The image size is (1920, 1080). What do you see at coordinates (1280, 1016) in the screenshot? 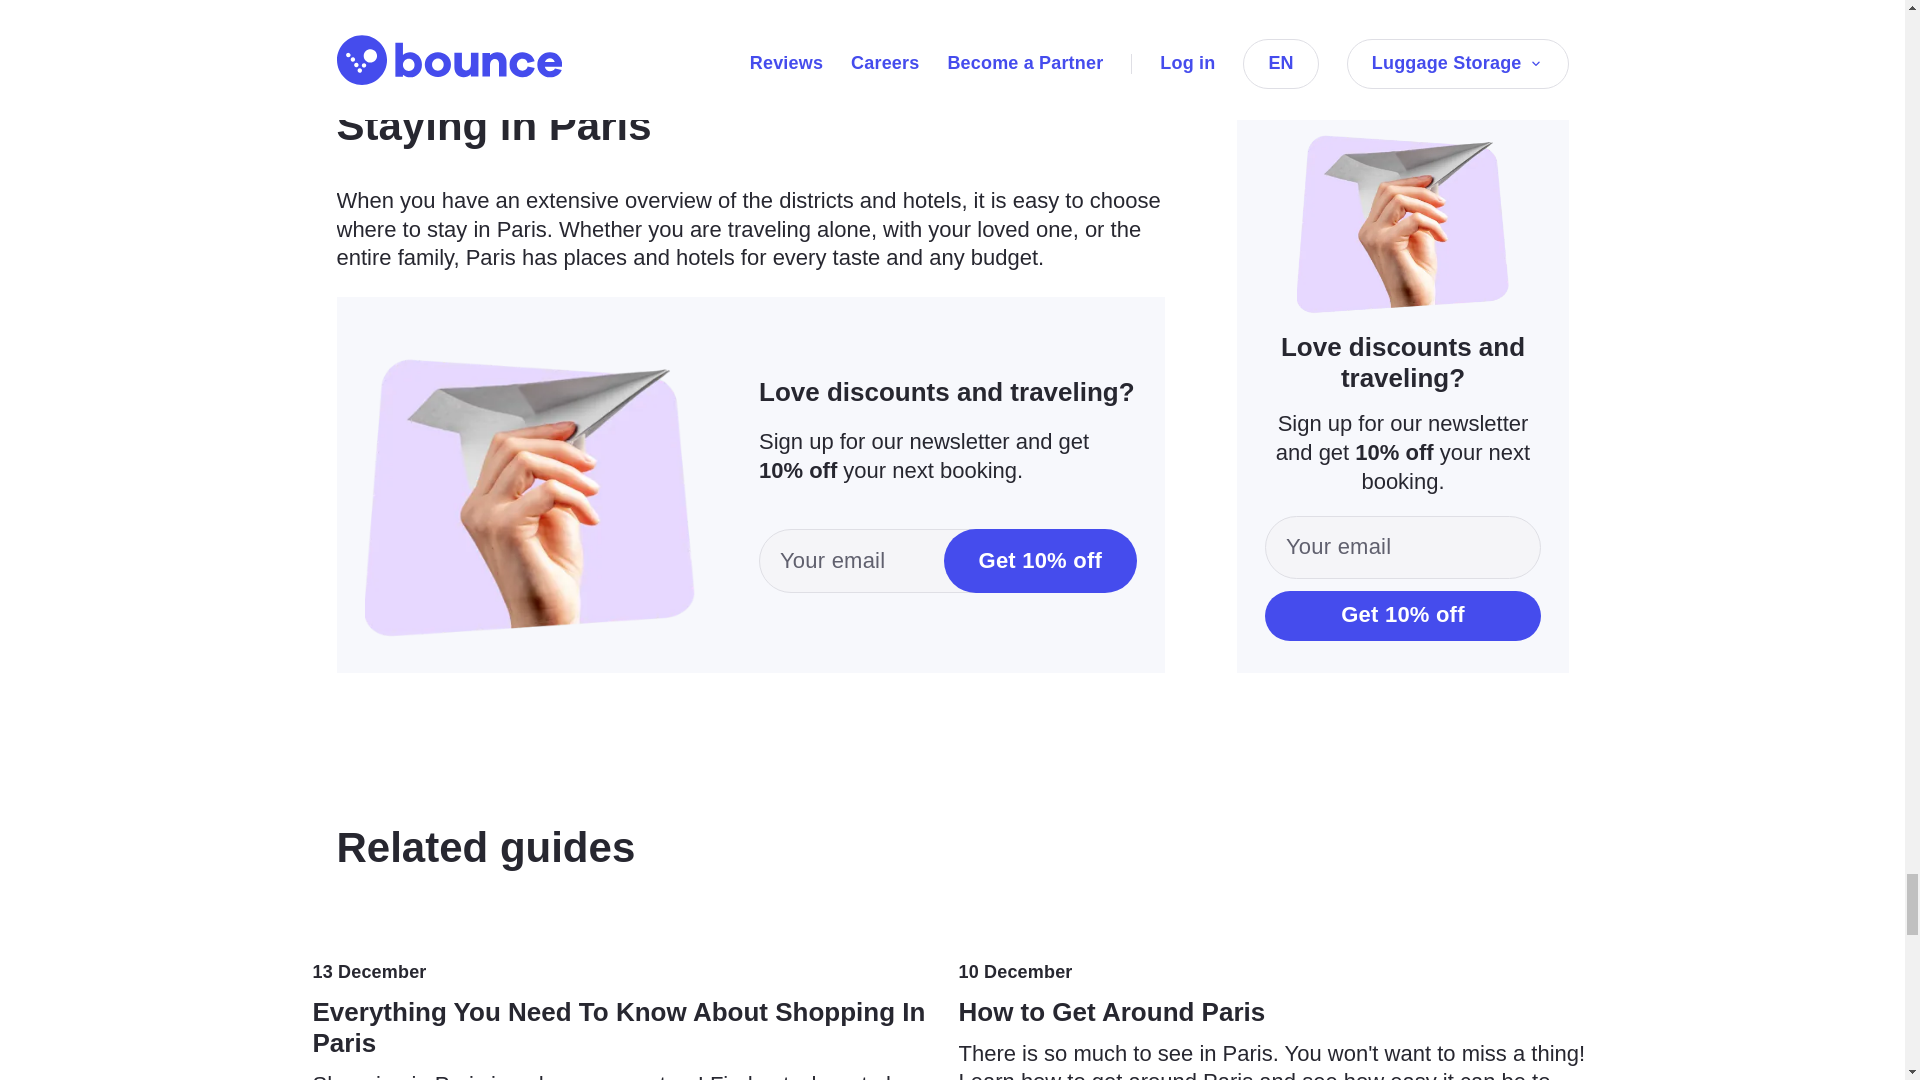
I see `How to Get Around Paris` at bounding box center [1280, 1016].